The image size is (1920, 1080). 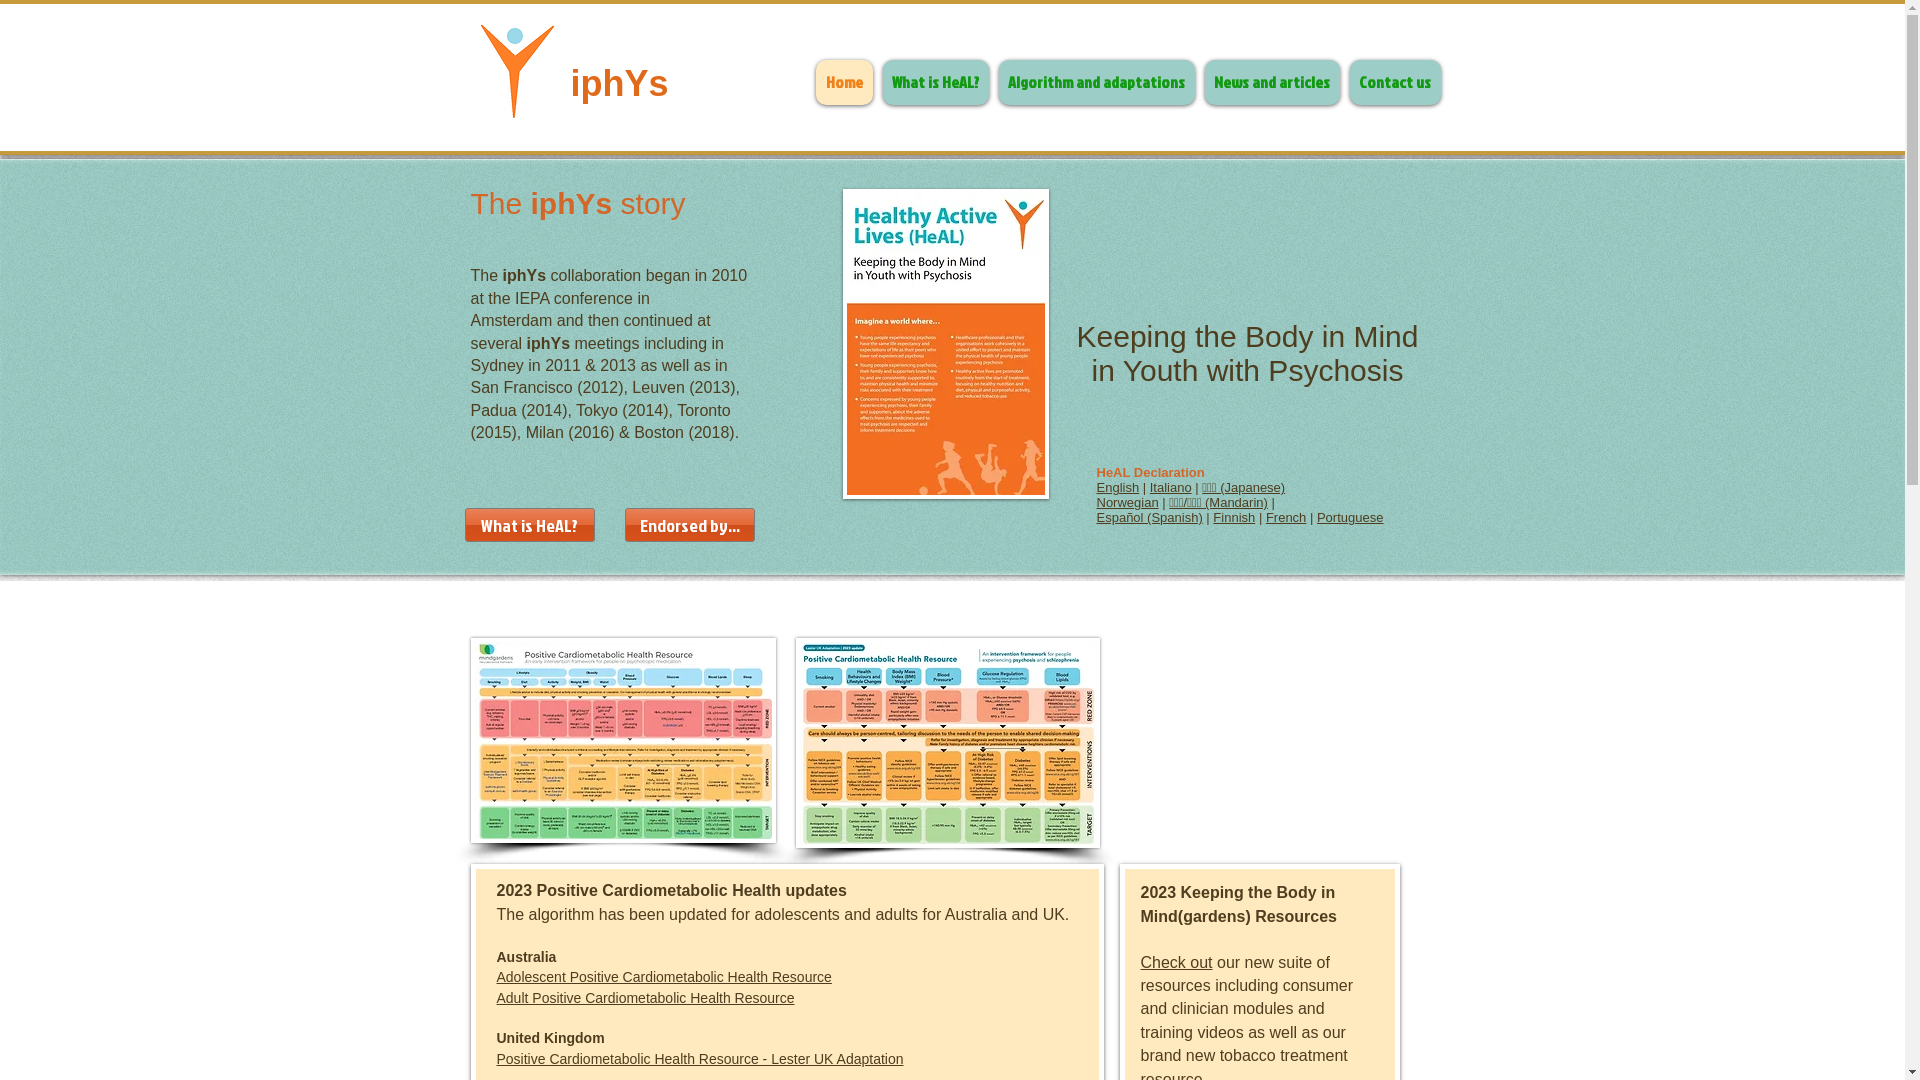 I want to click on RightFromTheStart-Guide-small.jpg, so click(x=622, y=740).